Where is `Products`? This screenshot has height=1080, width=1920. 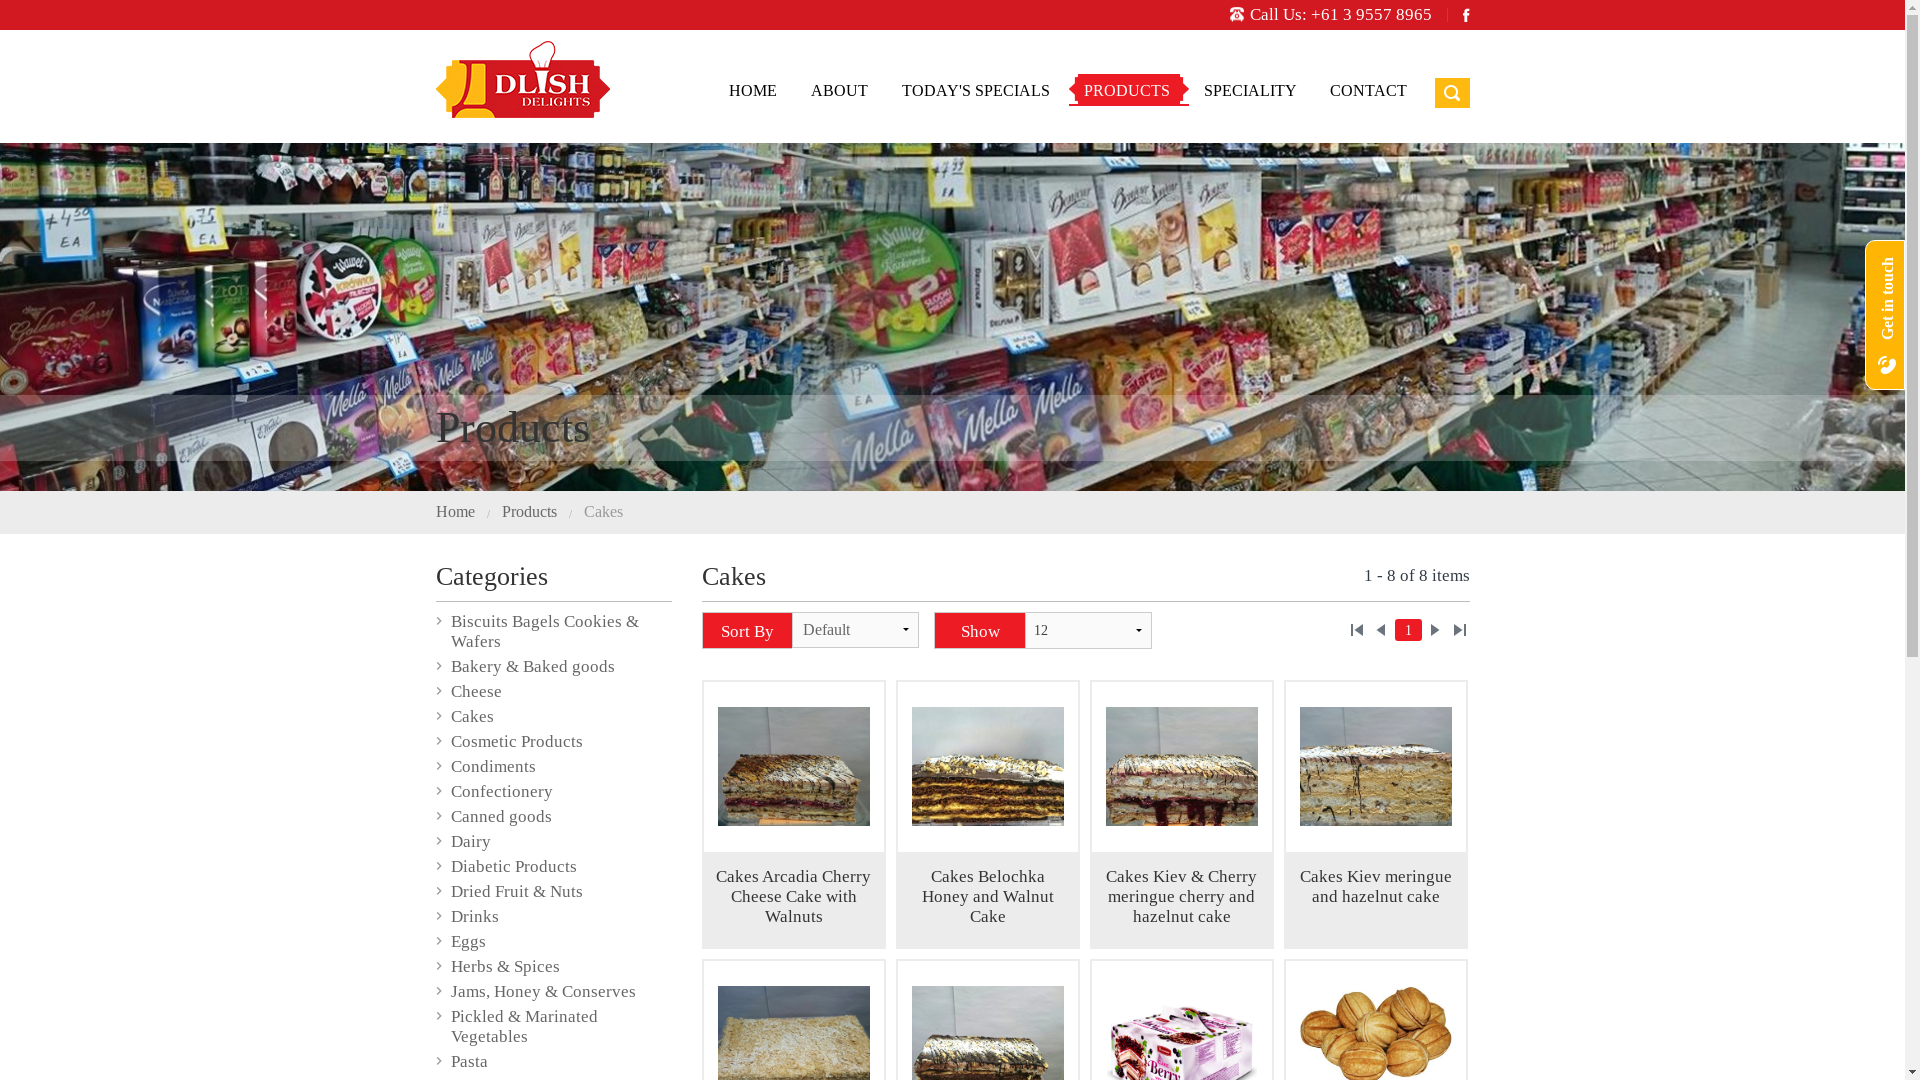 Products is located at coordinates (530, 512).